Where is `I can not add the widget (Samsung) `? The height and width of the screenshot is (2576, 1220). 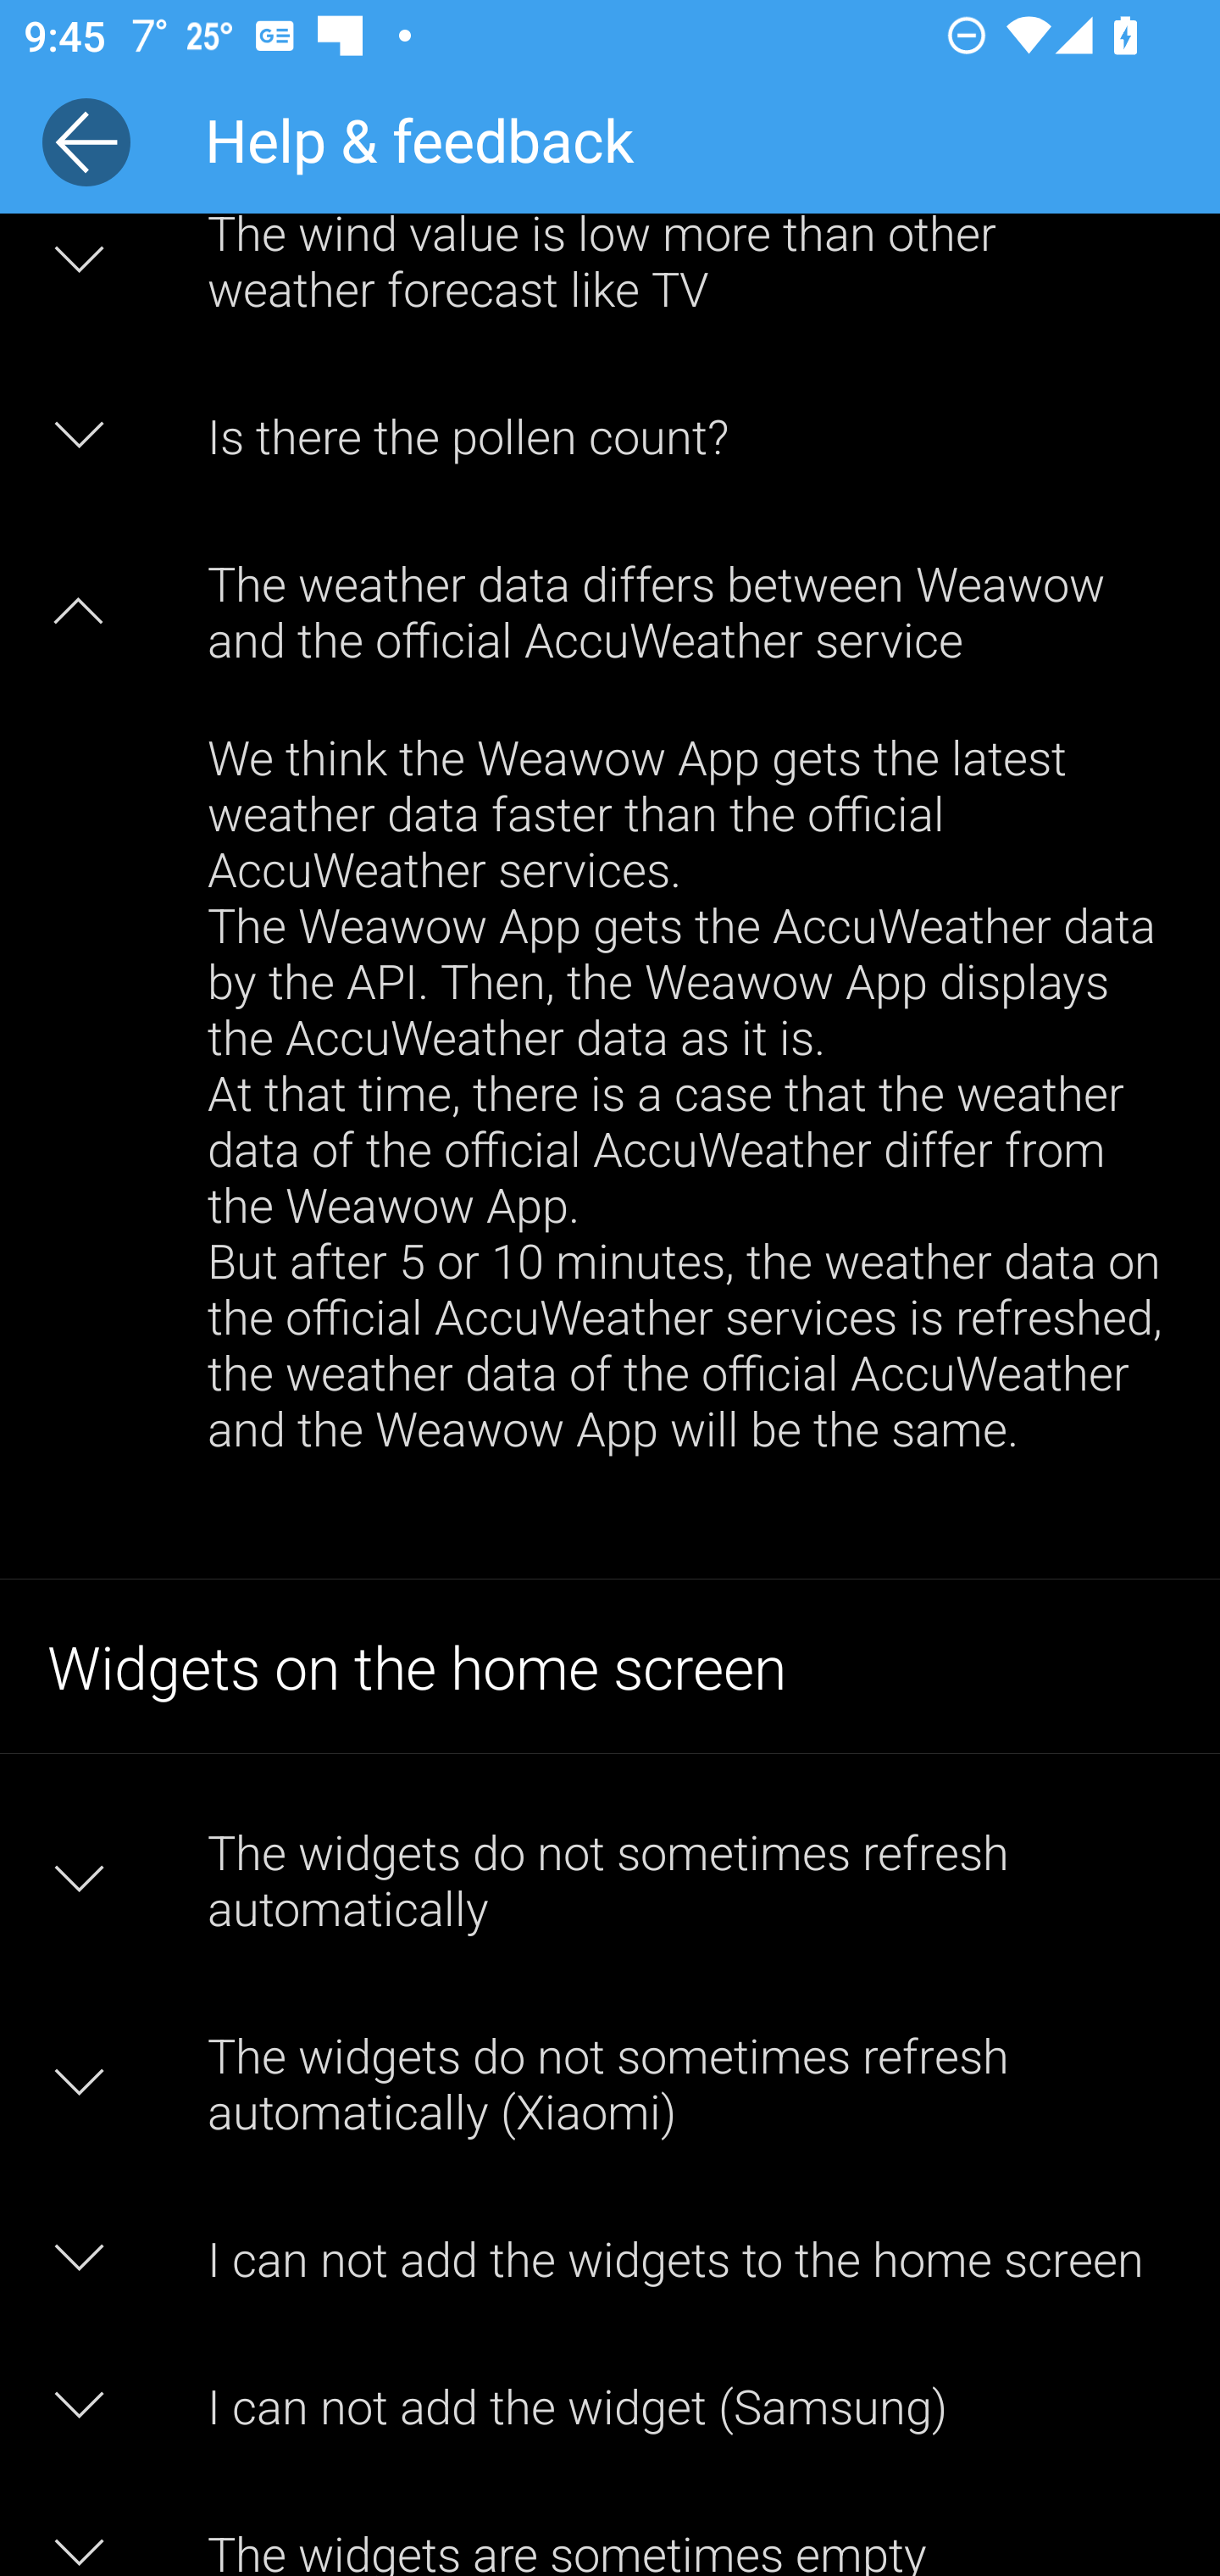 I can not add the widget (Samsung)  is located at coordinates (610, 2405).